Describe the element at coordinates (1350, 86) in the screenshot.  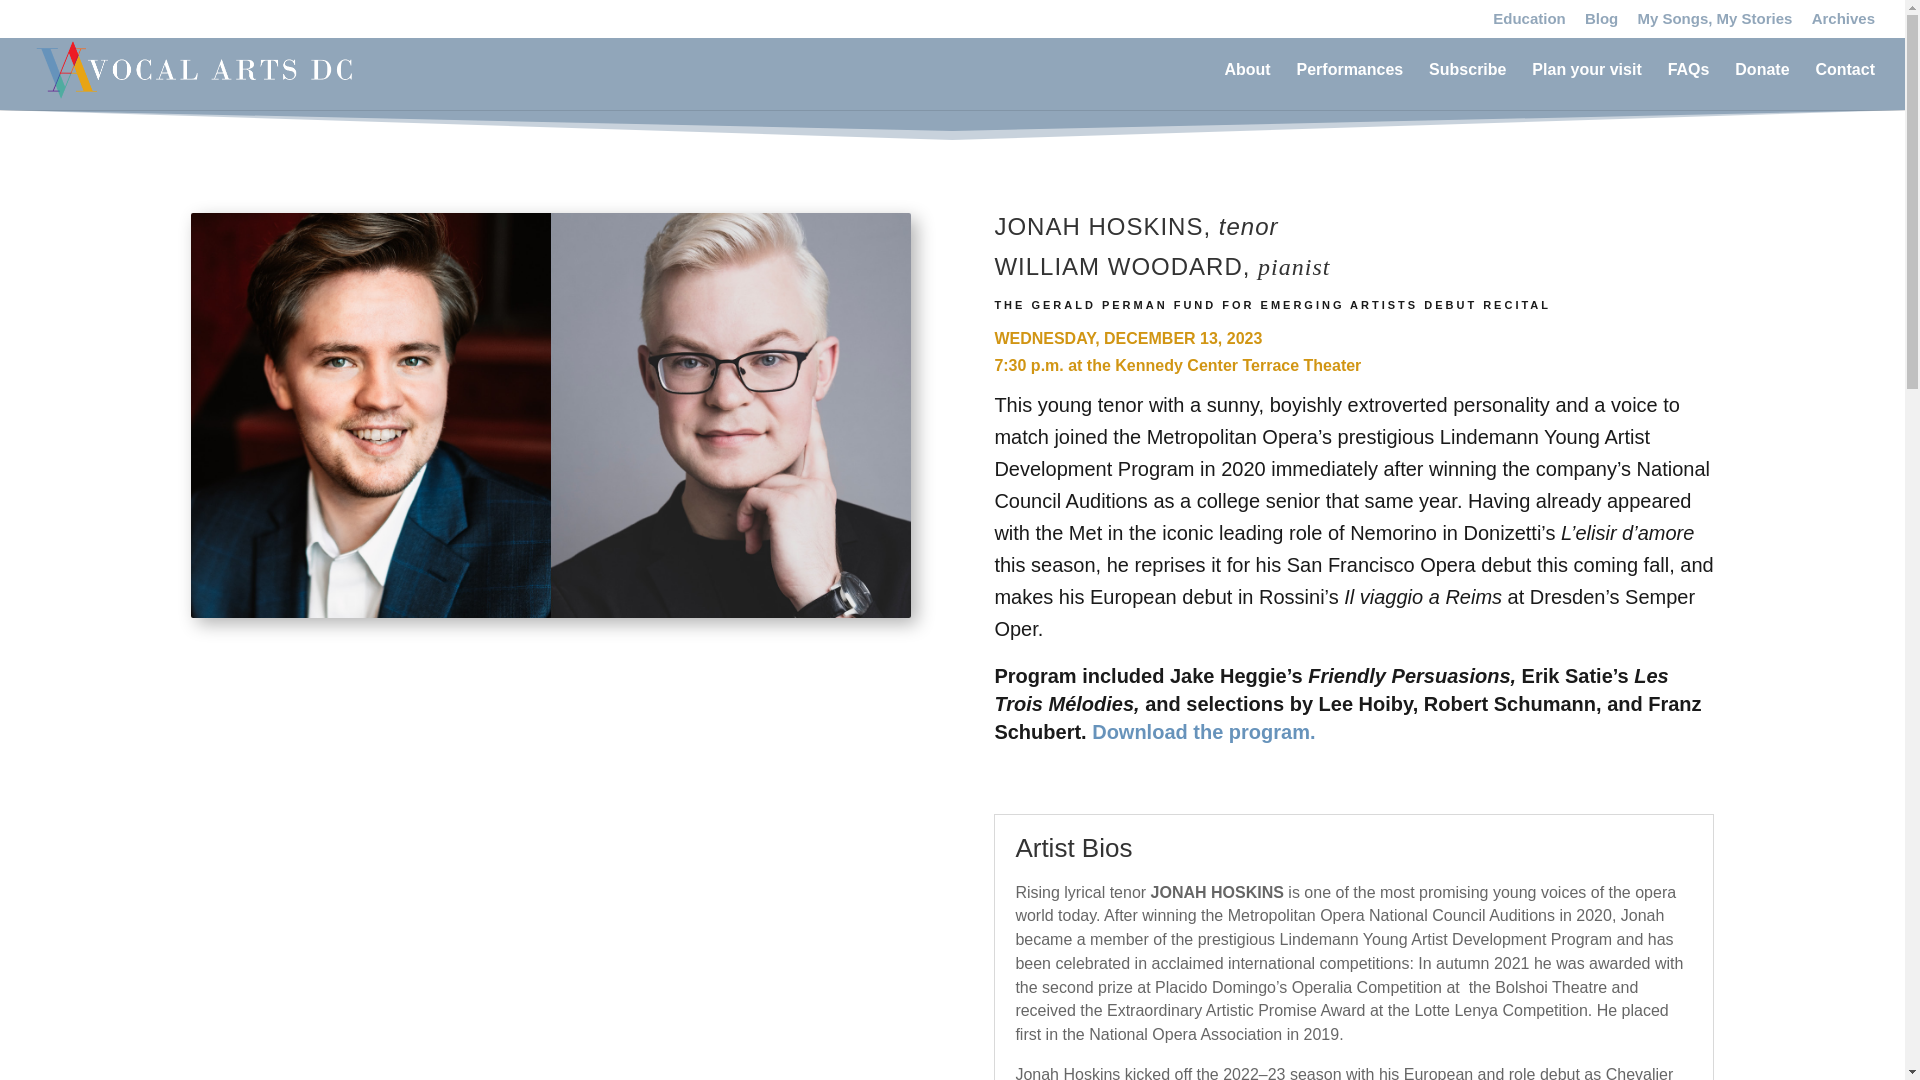
I see `Performances` at that location.